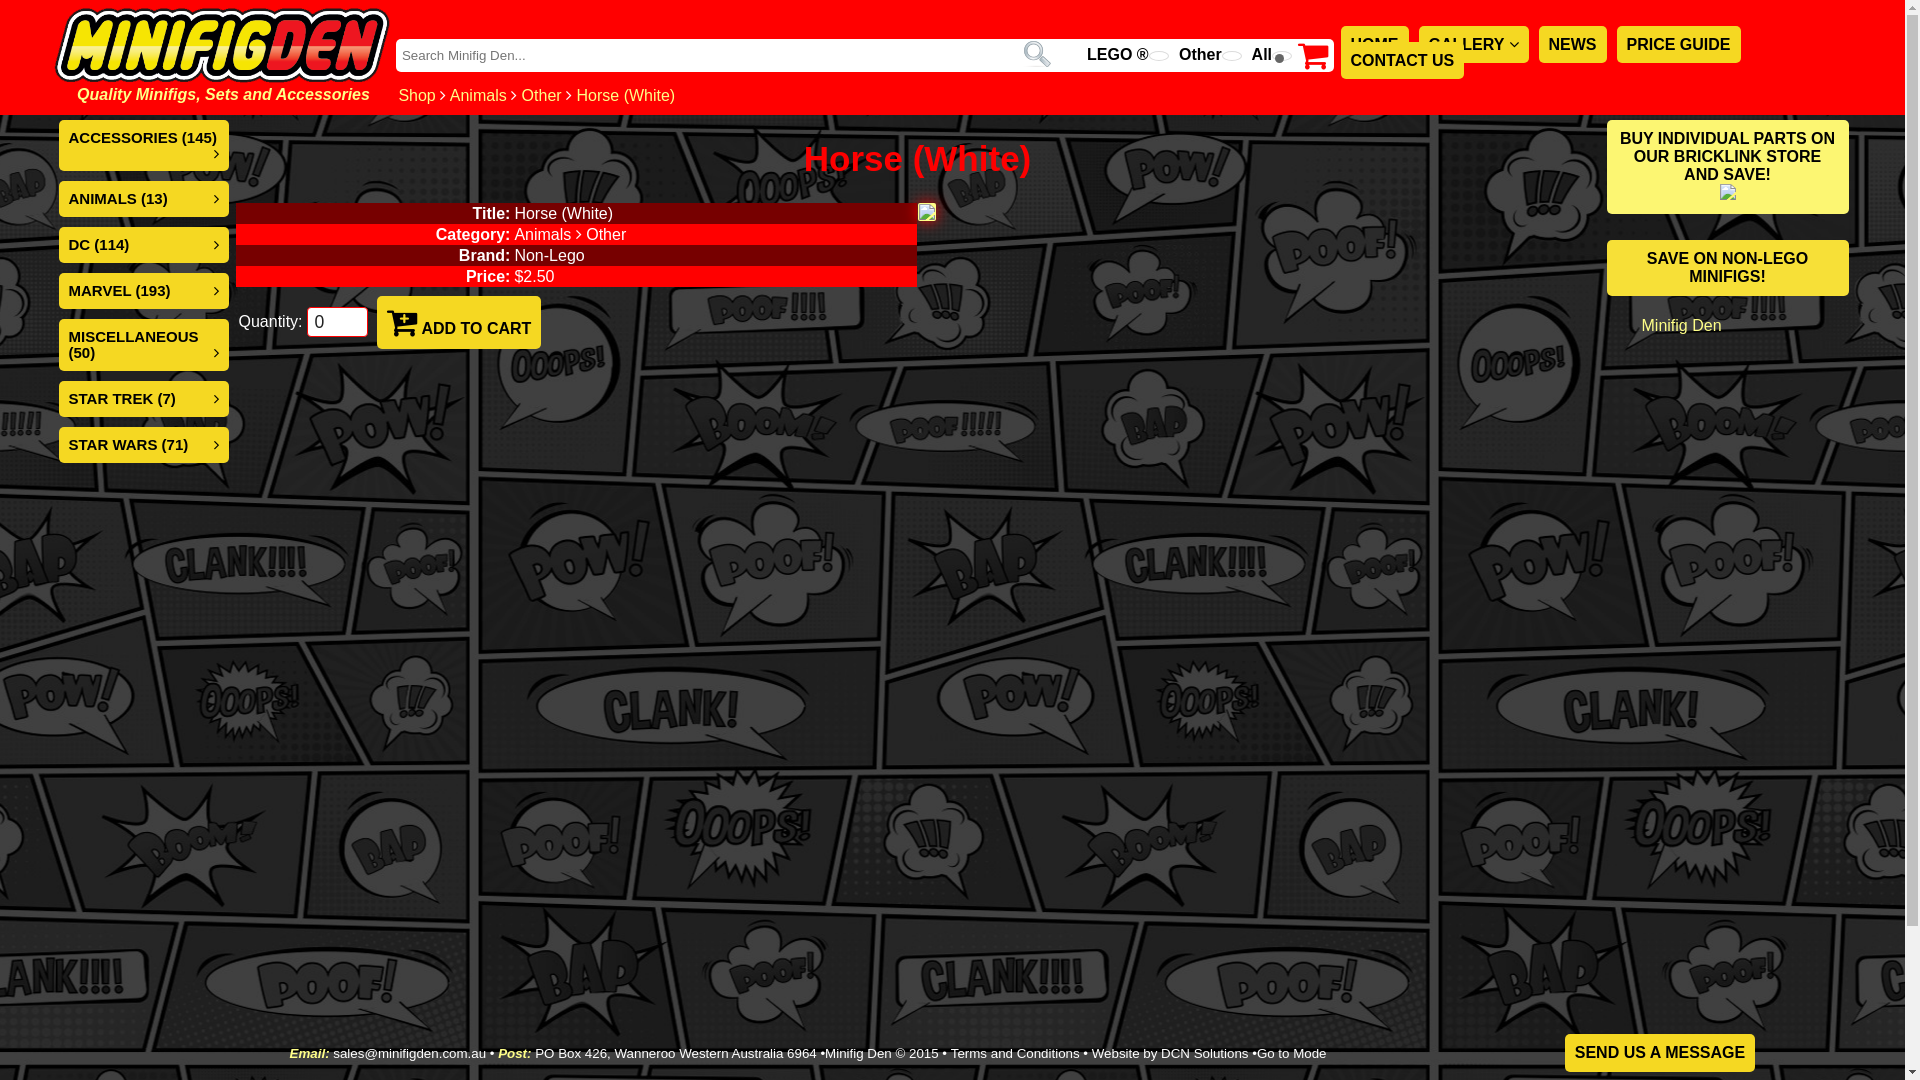  I want to click on View Cart, so click(1314, 55).